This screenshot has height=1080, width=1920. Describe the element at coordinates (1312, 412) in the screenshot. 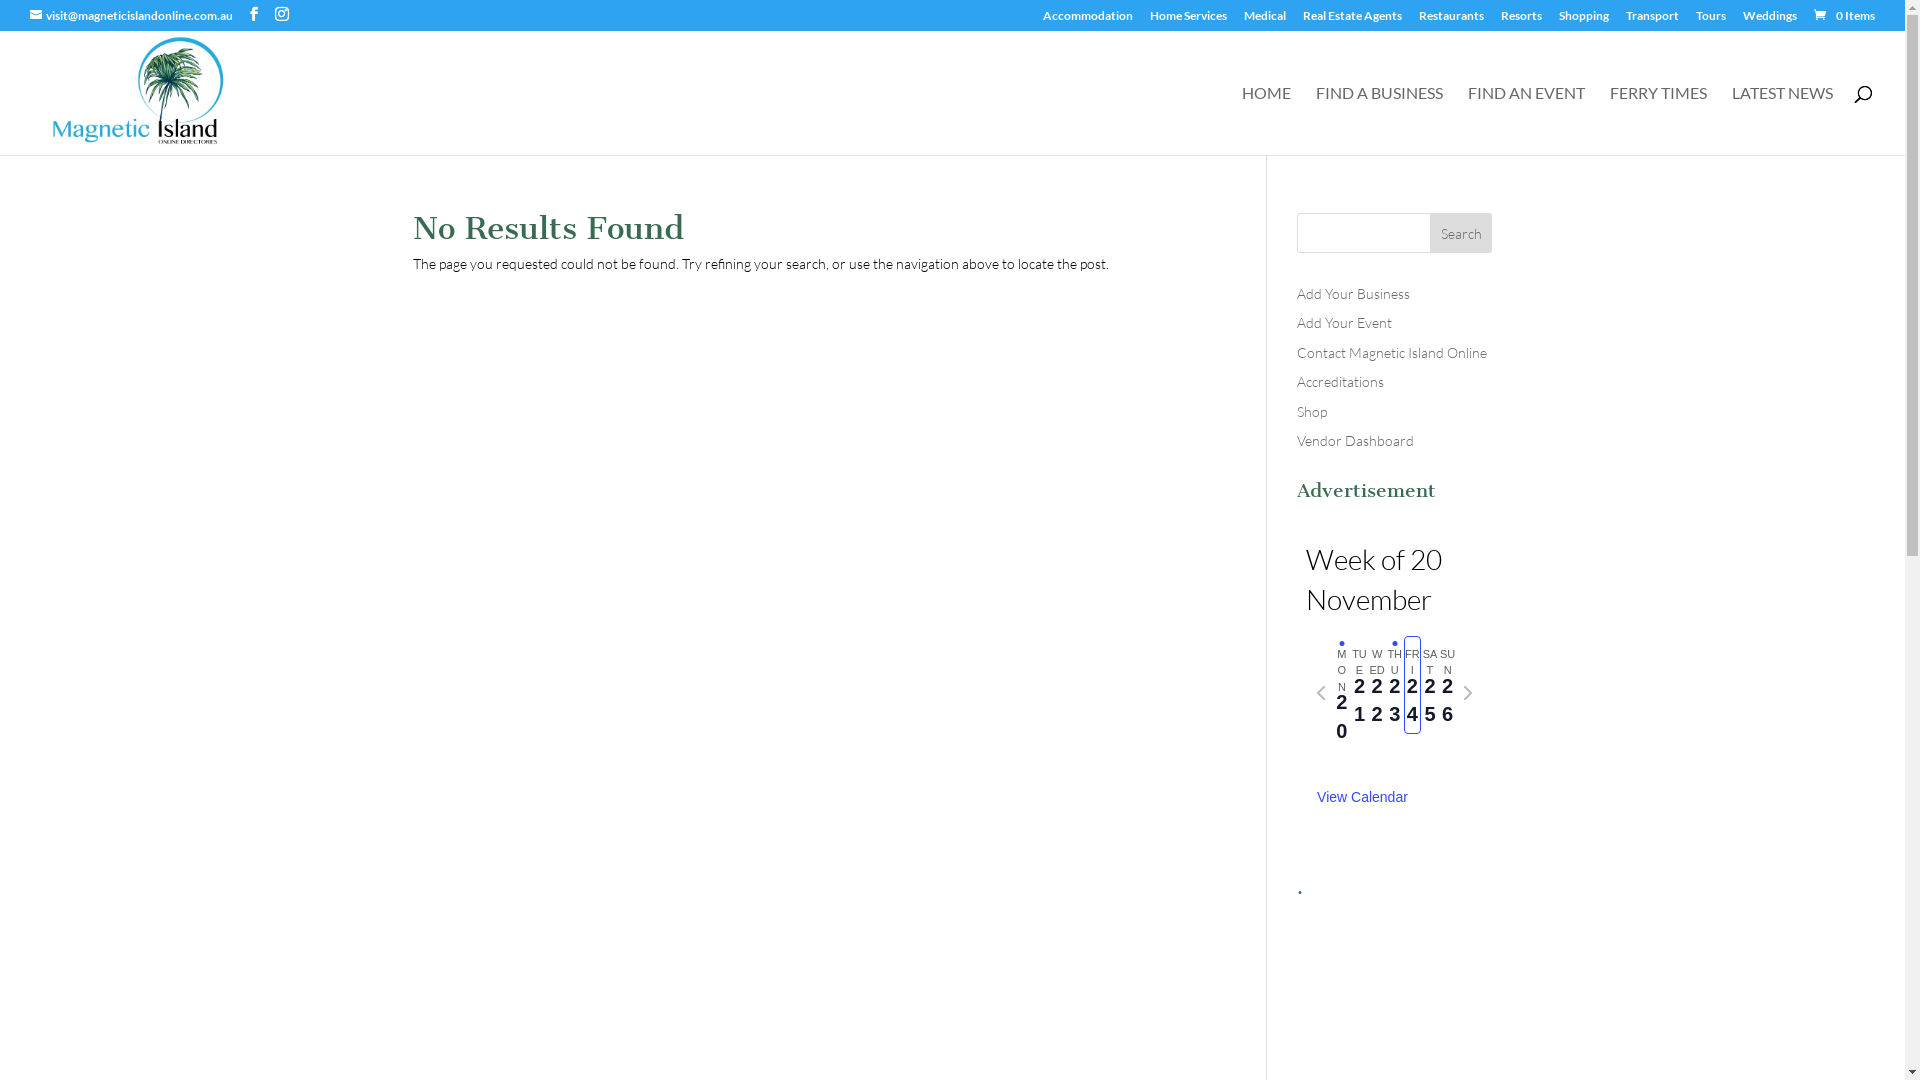

I see `Shop` at that location.